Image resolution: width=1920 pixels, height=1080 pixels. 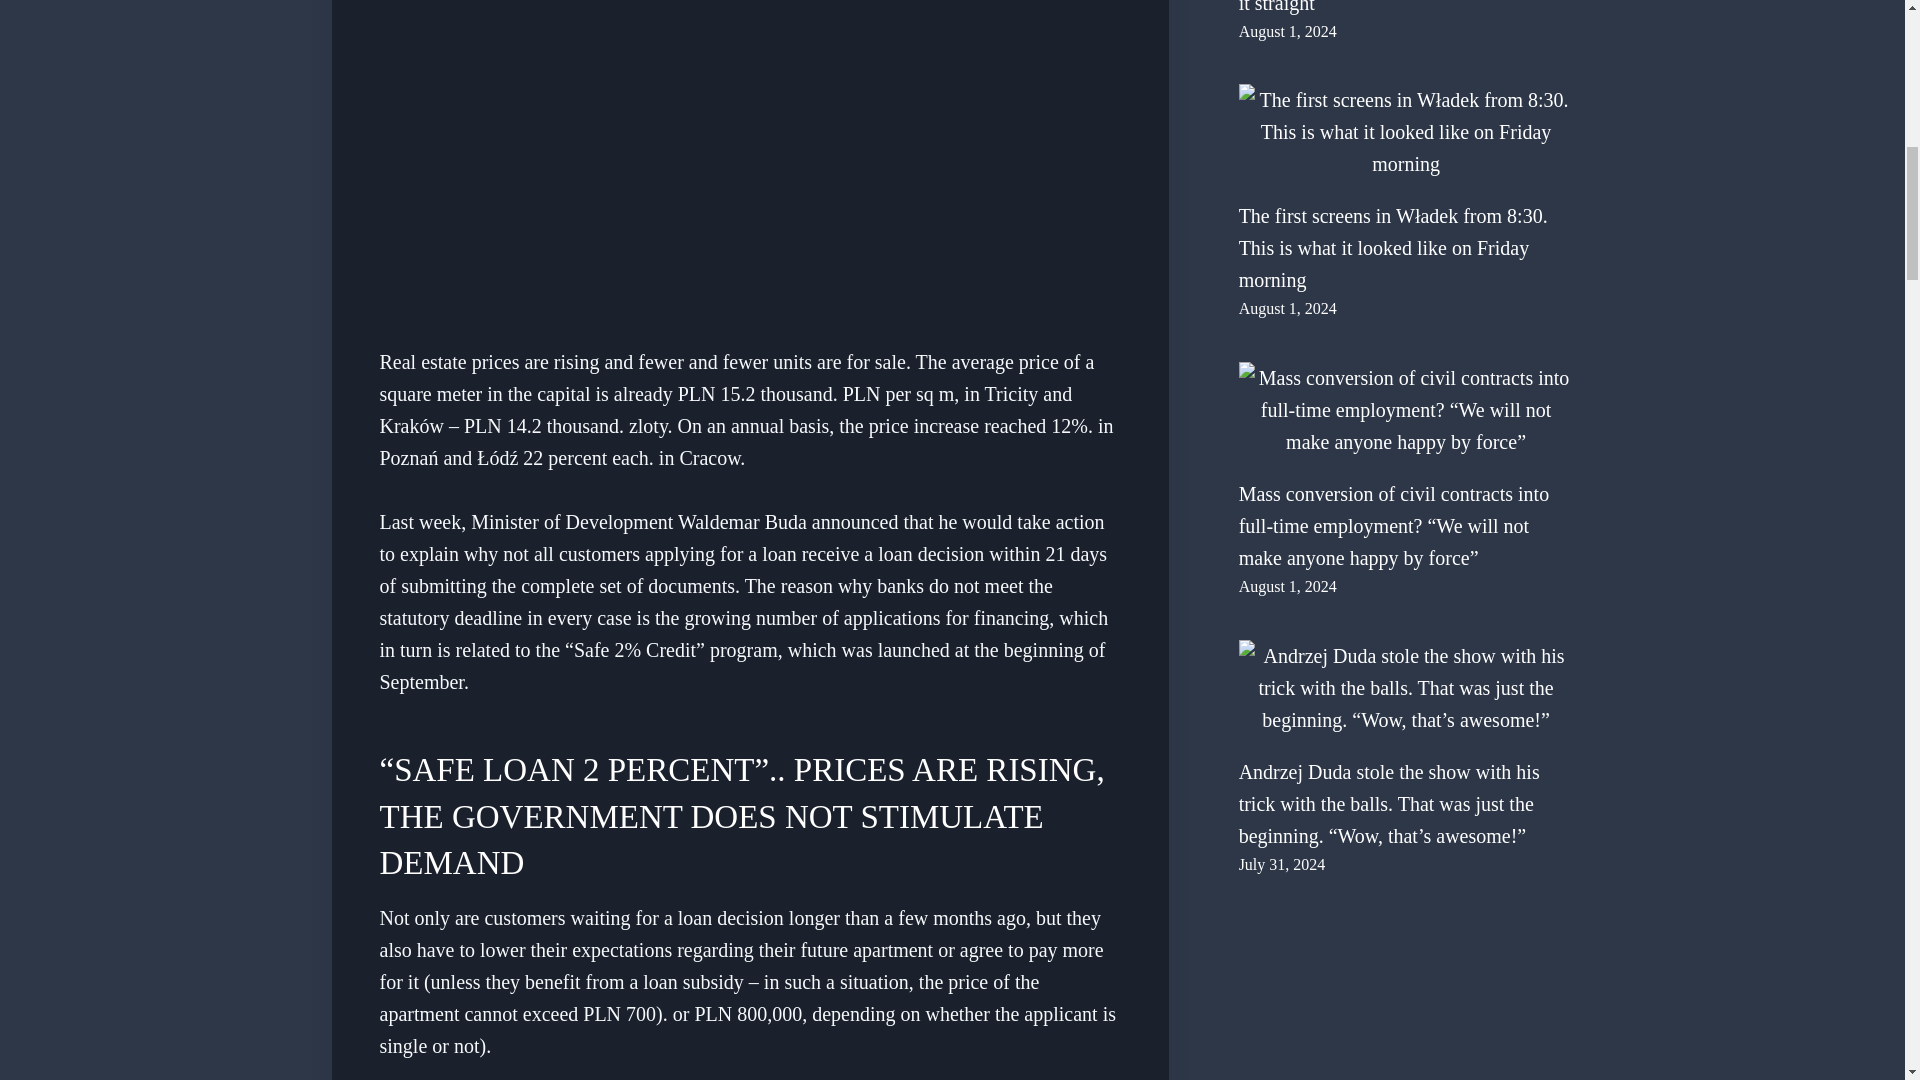 What do you see at coordinates (1282, 864) in the screenshot?
I see `July 31, 2024` at bounding box center [1282, 864].